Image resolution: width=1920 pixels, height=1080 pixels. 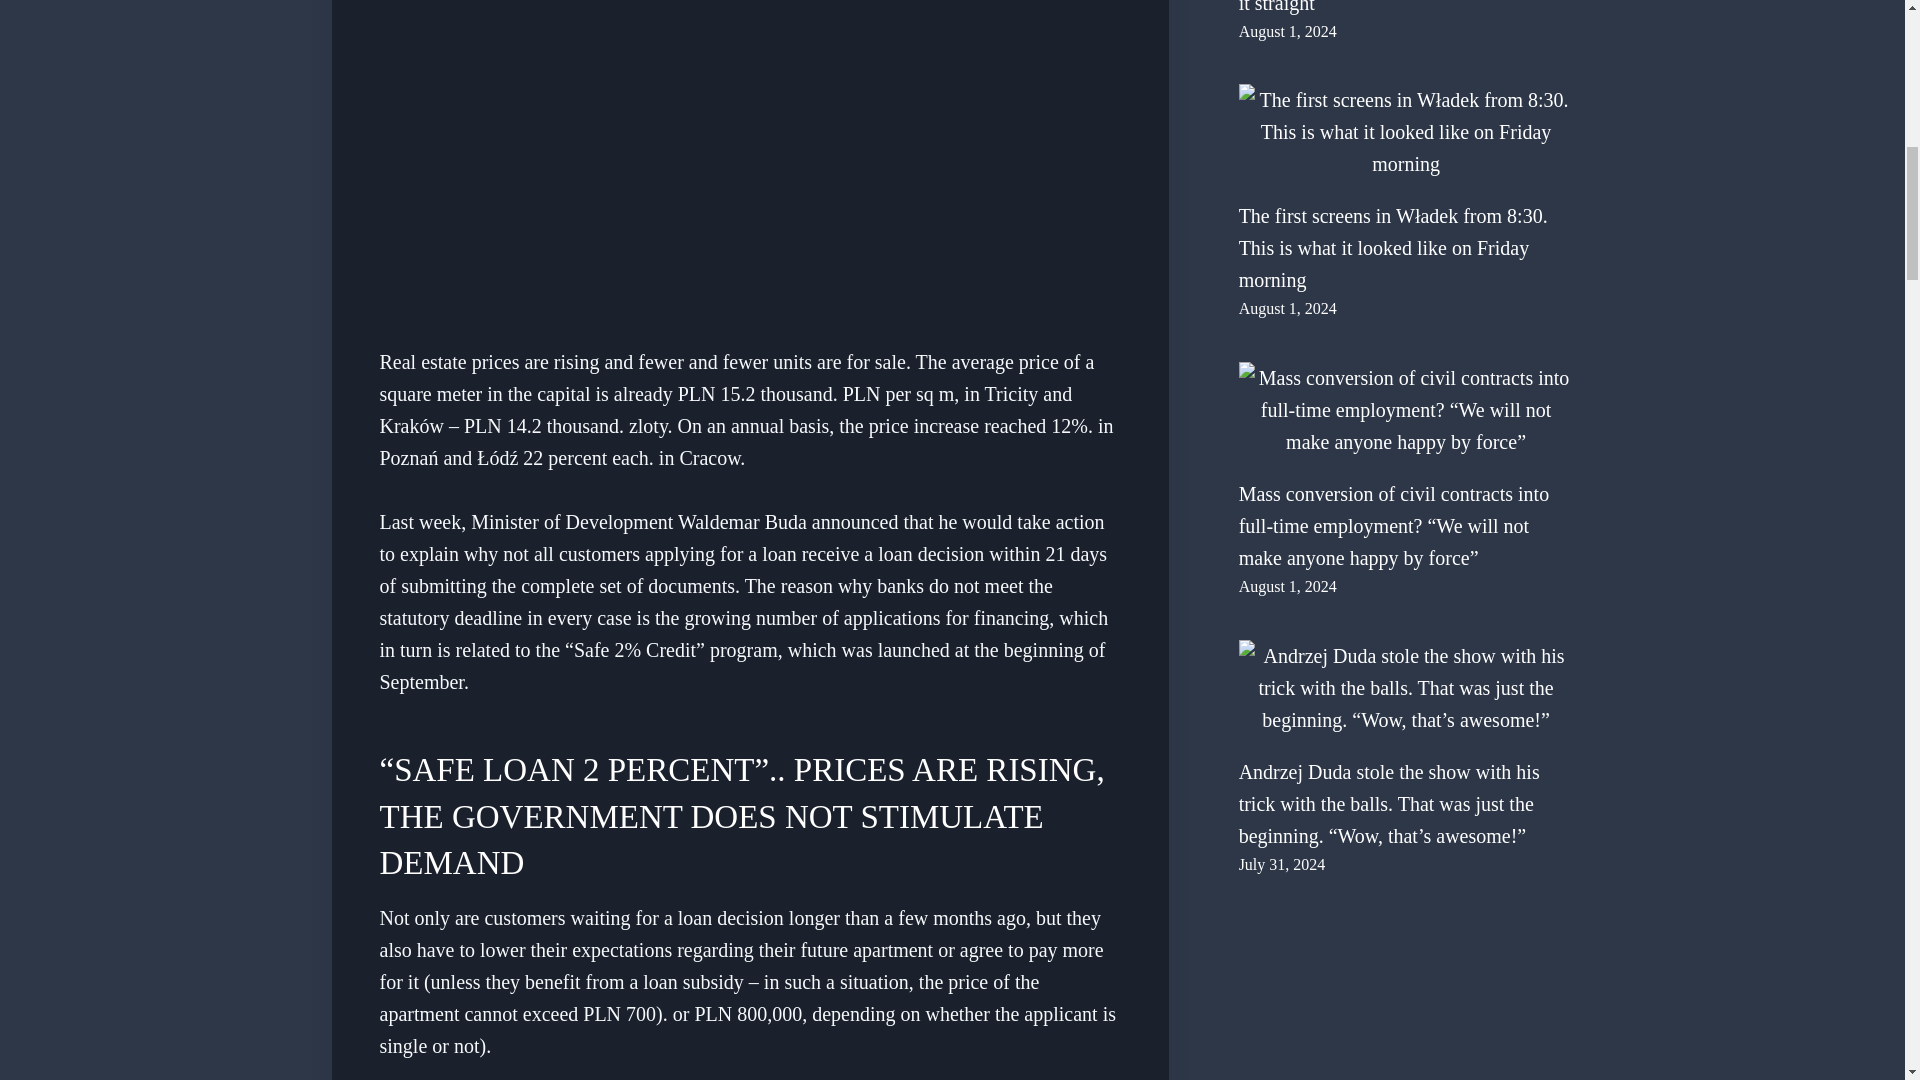 What do you see at coordinates (1282, 864) in the screenshot?
I see `July 31, 2024` at bounding box center [1282, 864].